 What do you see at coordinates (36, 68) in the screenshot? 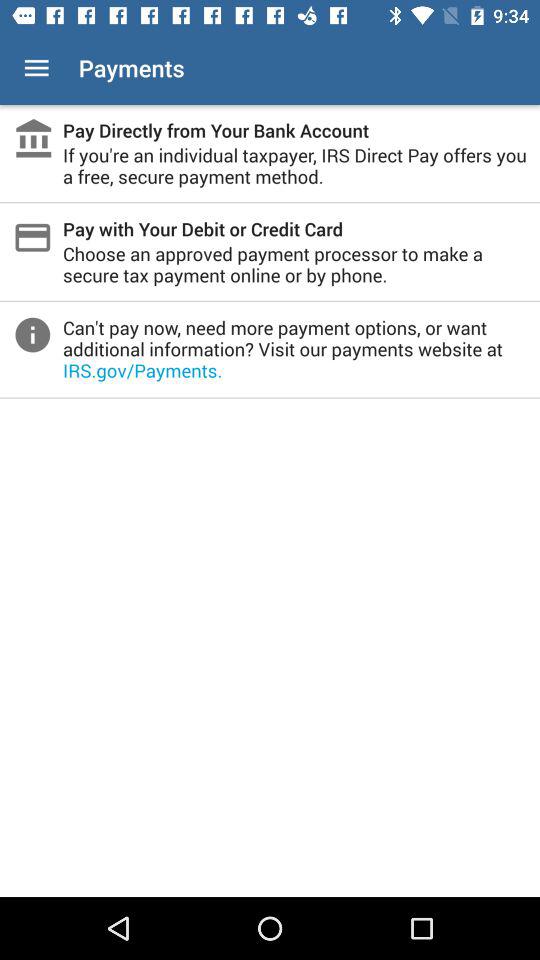
I see `choose item to the left of the payments app` at bounding box center [36, 68].